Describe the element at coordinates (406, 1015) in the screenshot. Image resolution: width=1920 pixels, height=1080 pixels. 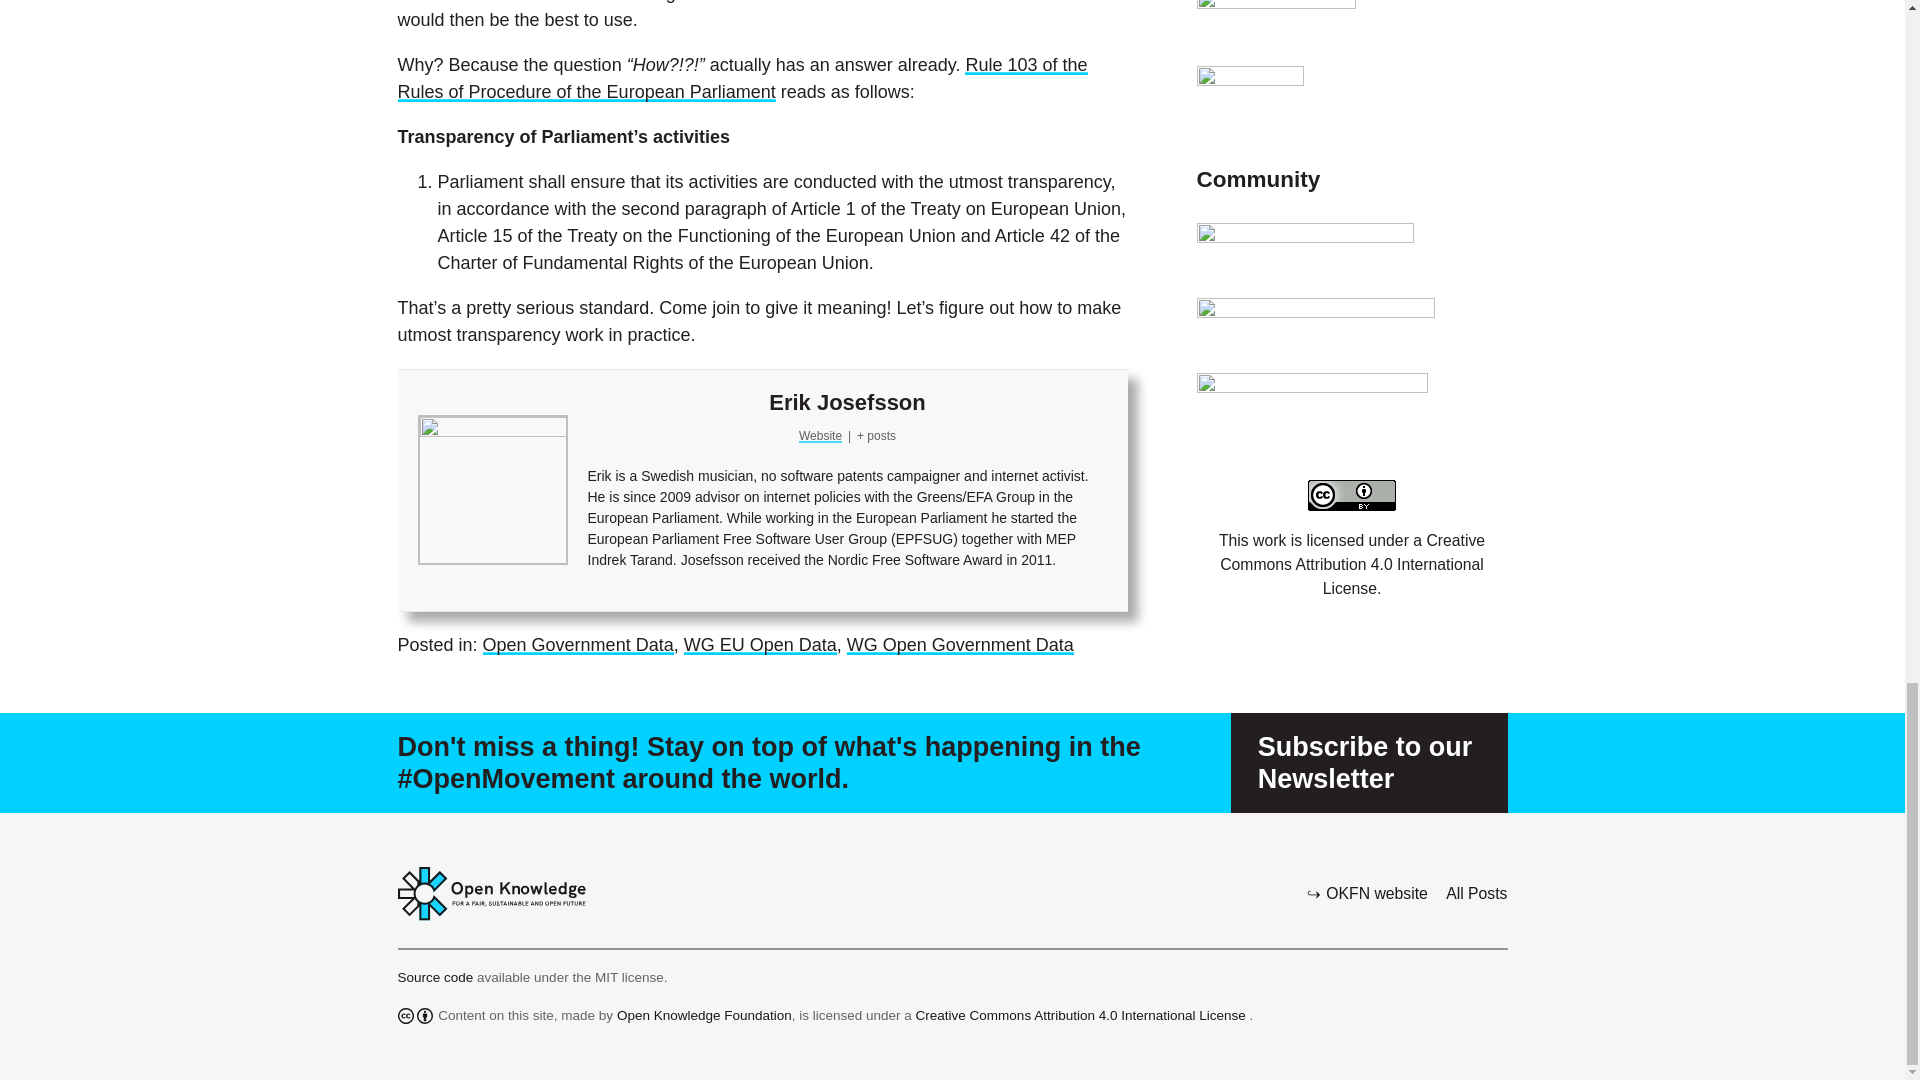
I see `cc` at that location.